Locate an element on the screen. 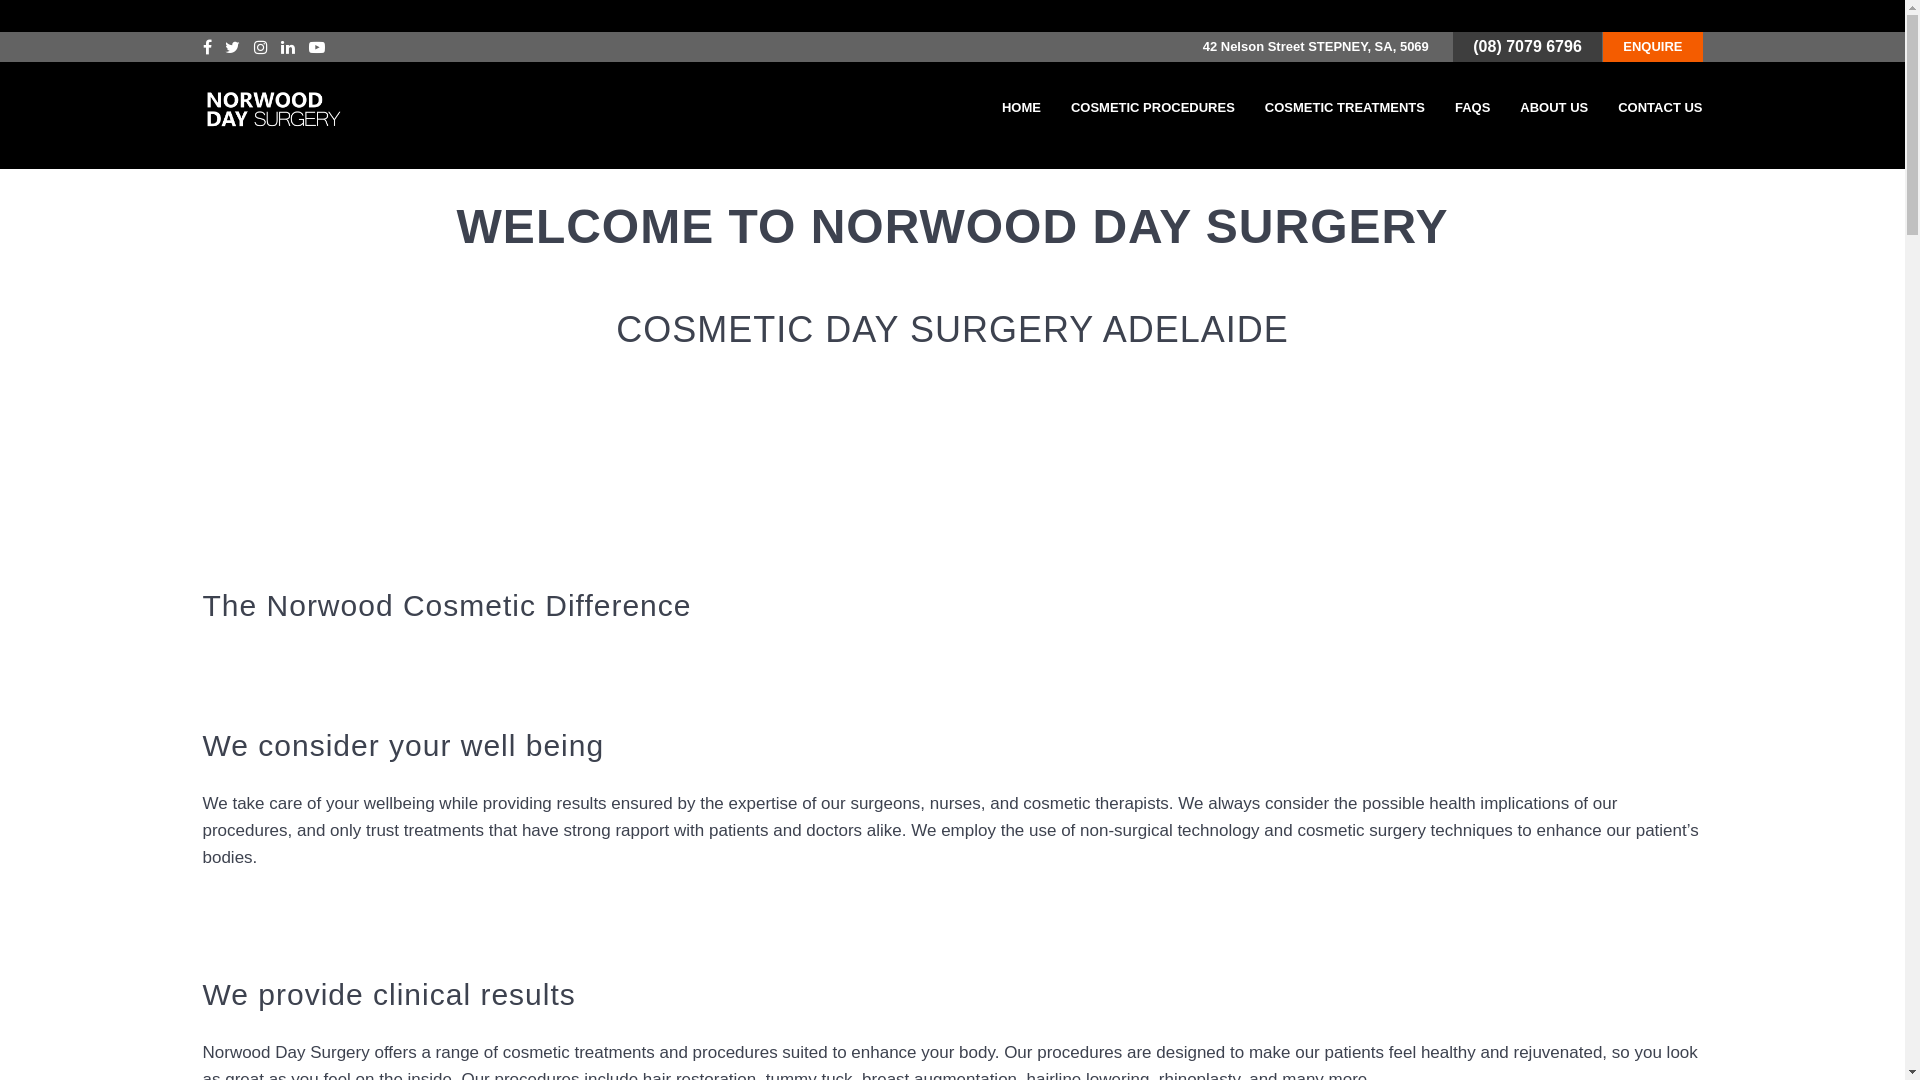 The width and height of the screenshot is (1920, 1080). ABOUT US is located at coordinates (1554, 108).